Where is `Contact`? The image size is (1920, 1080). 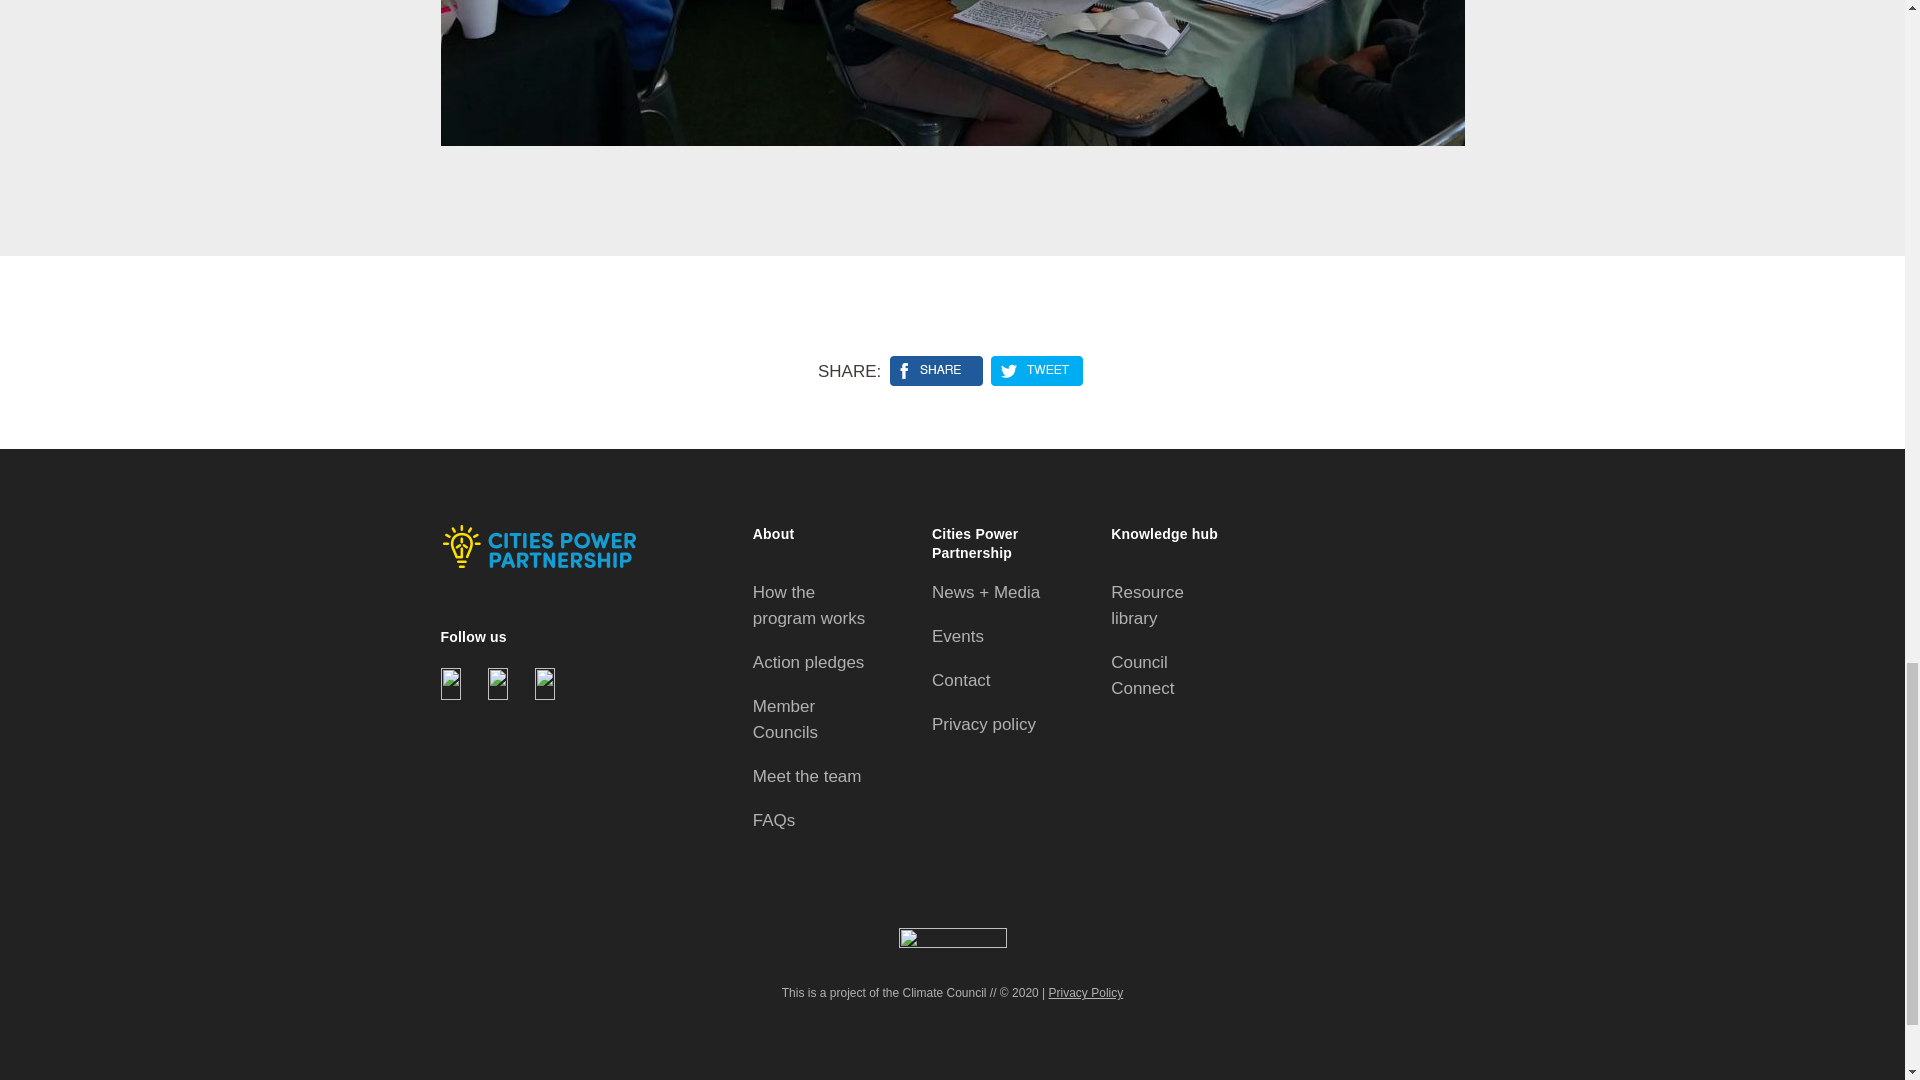
Contact is located at coordinates (960, 680).